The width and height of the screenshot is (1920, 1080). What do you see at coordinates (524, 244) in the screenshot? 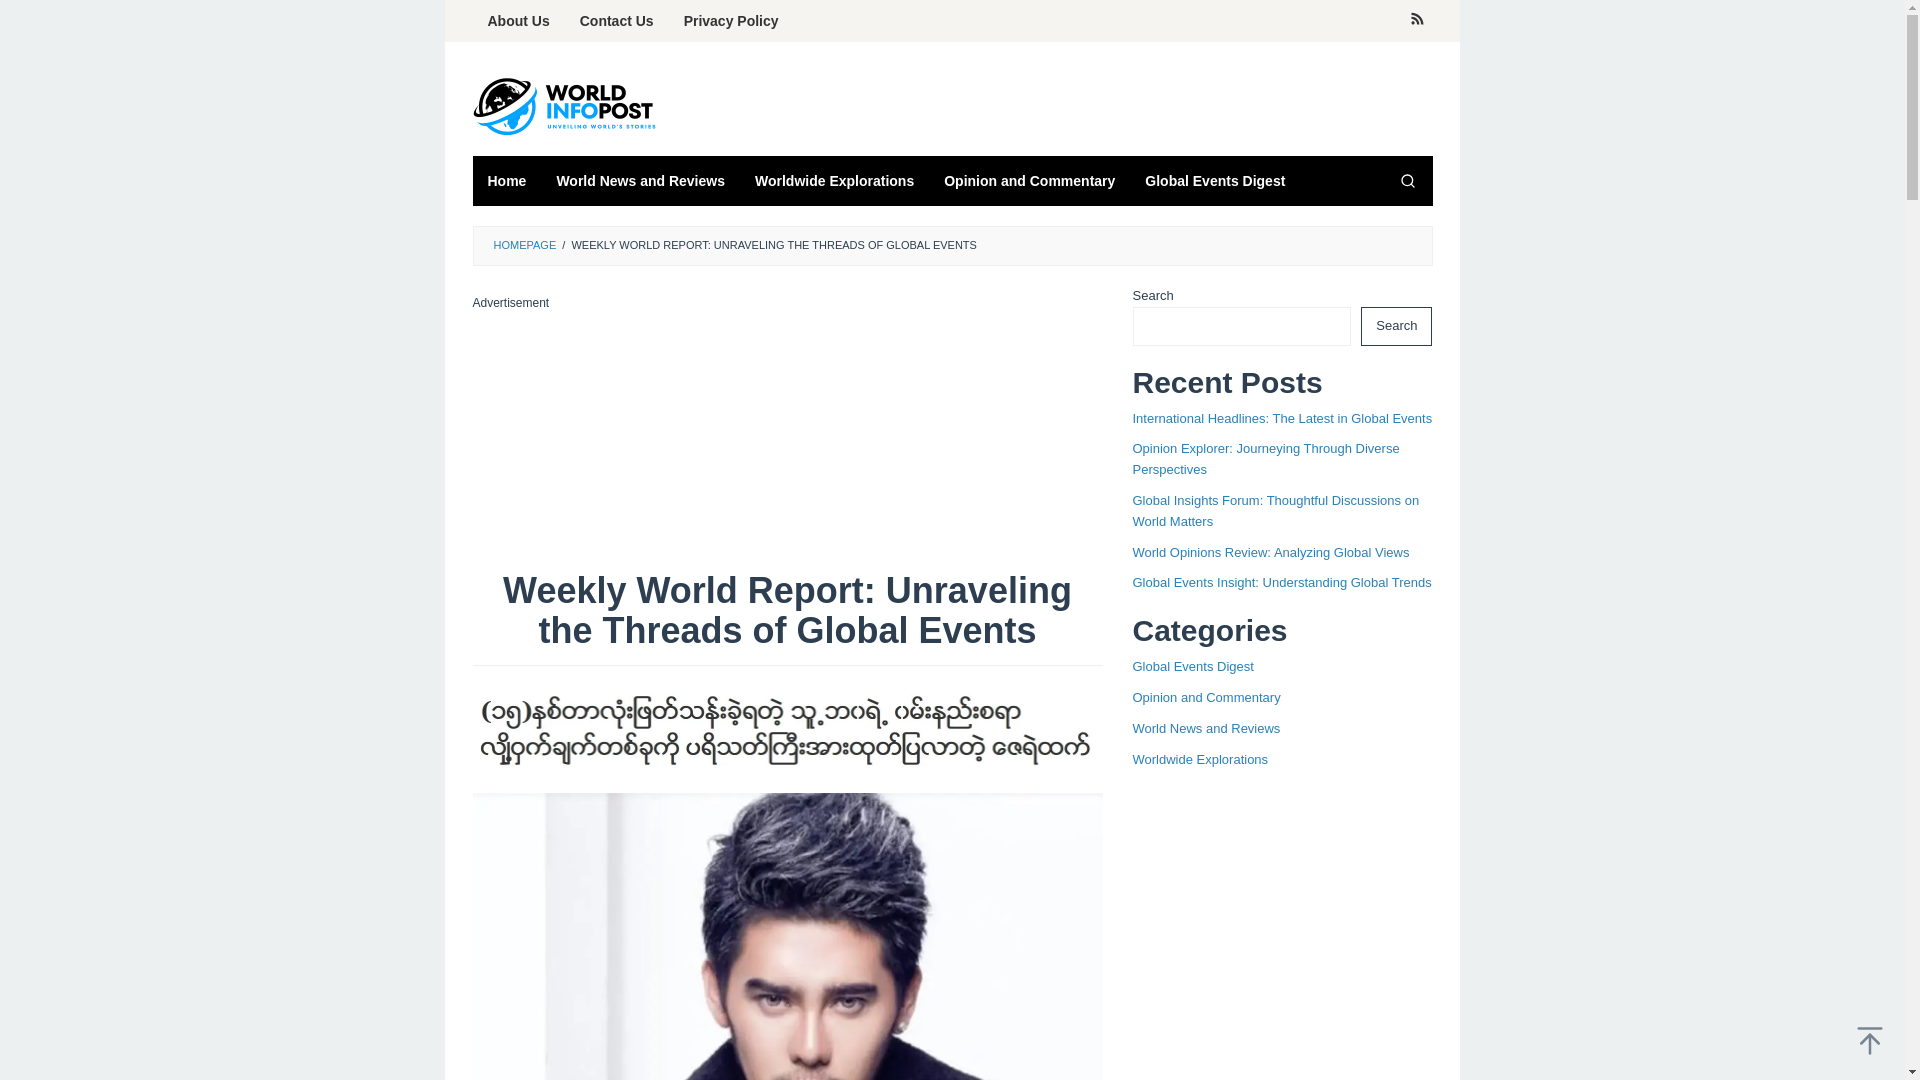
I see `HOMEPAGE` at bounding box center [524, 244].